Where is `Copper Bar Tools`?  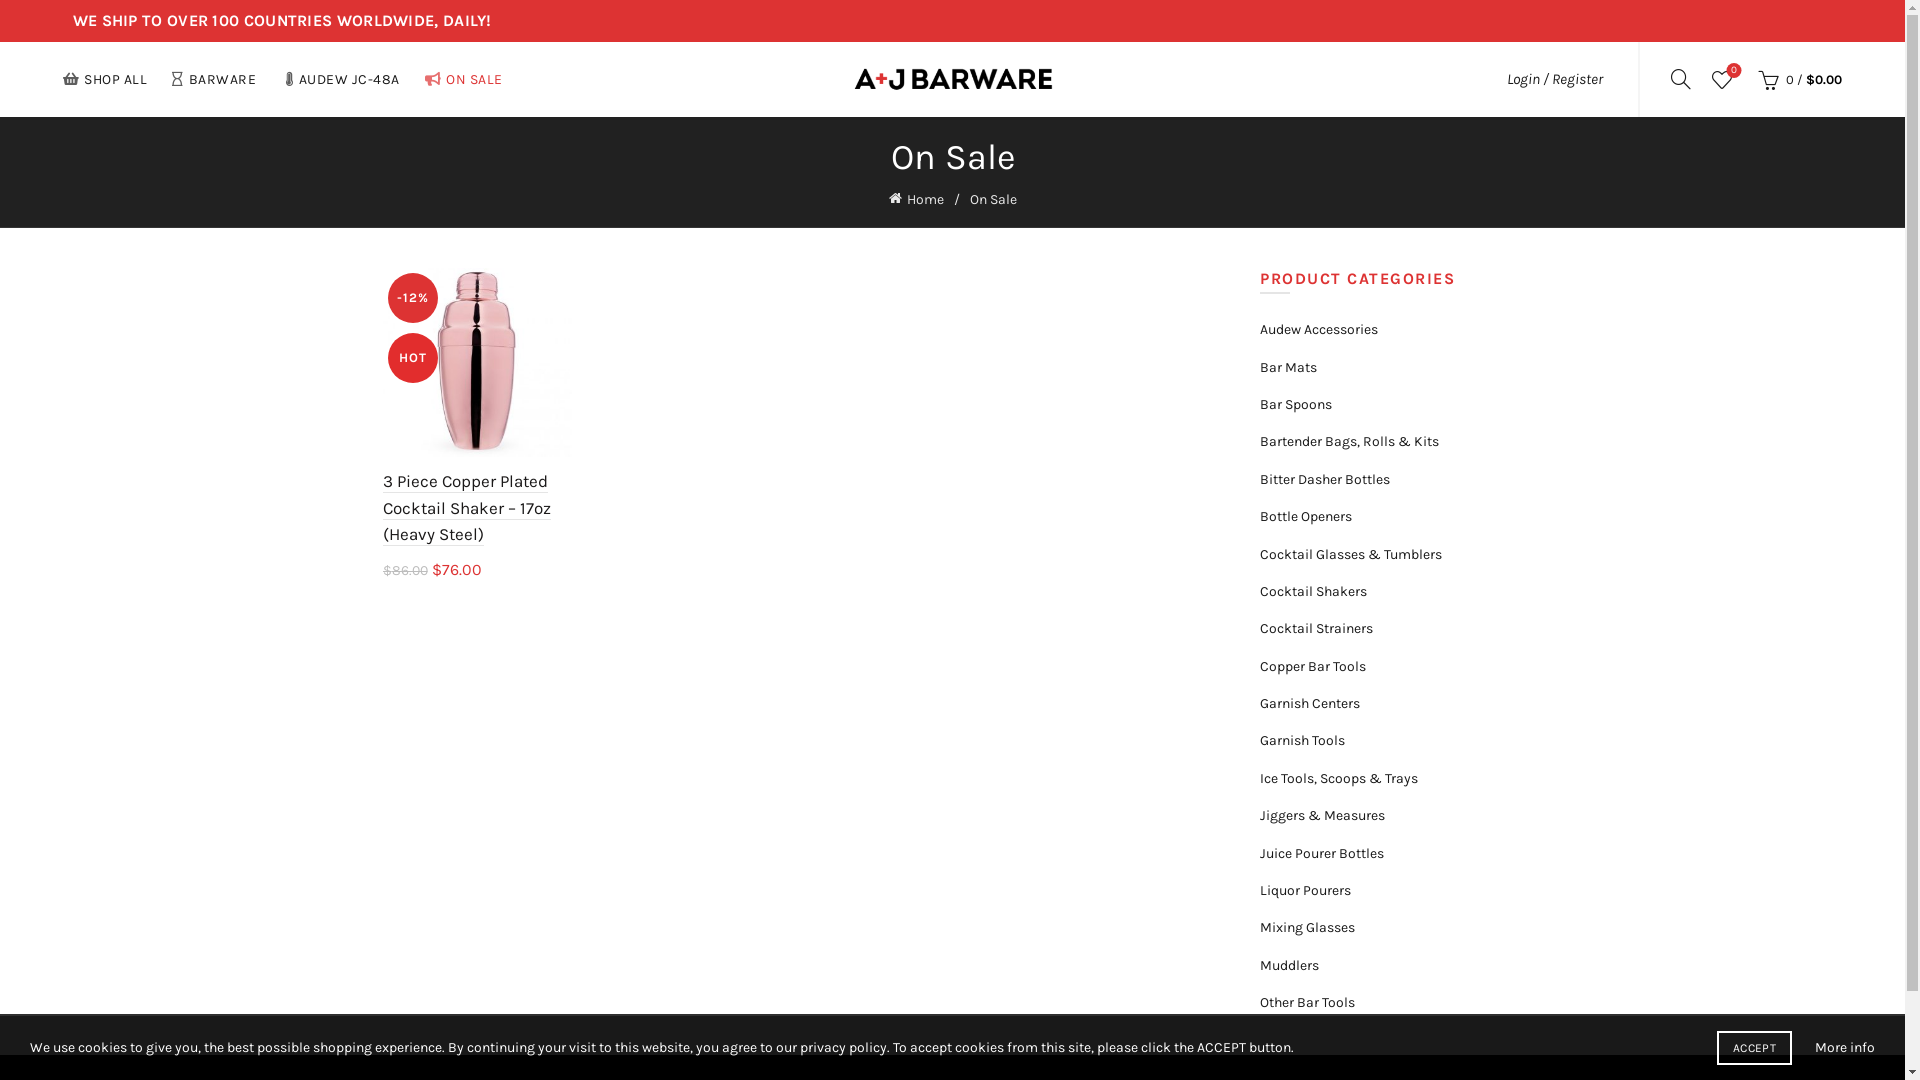 Copper Bar Tools is located at coordinates (1313, 666).